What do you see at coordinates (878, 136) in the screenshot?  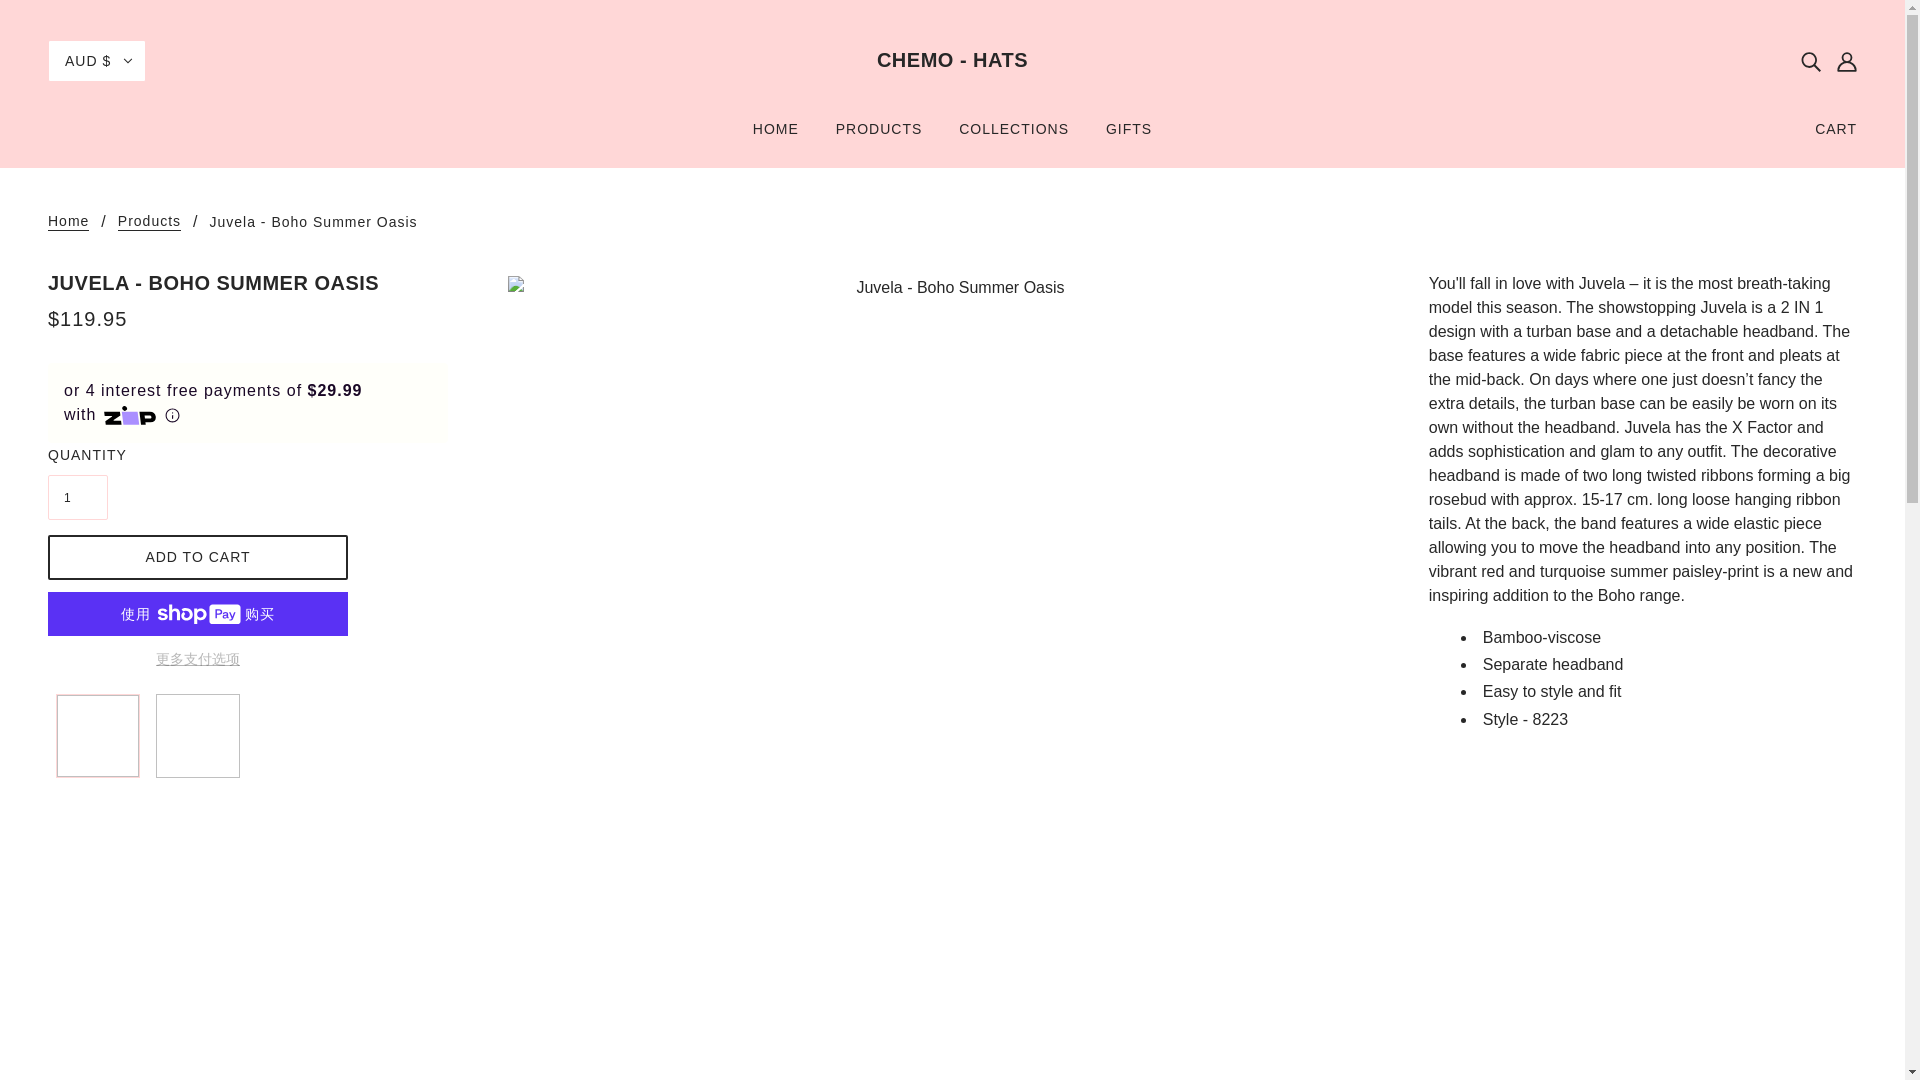 I see `PRODUCTS` at bounding box center [878, 136].